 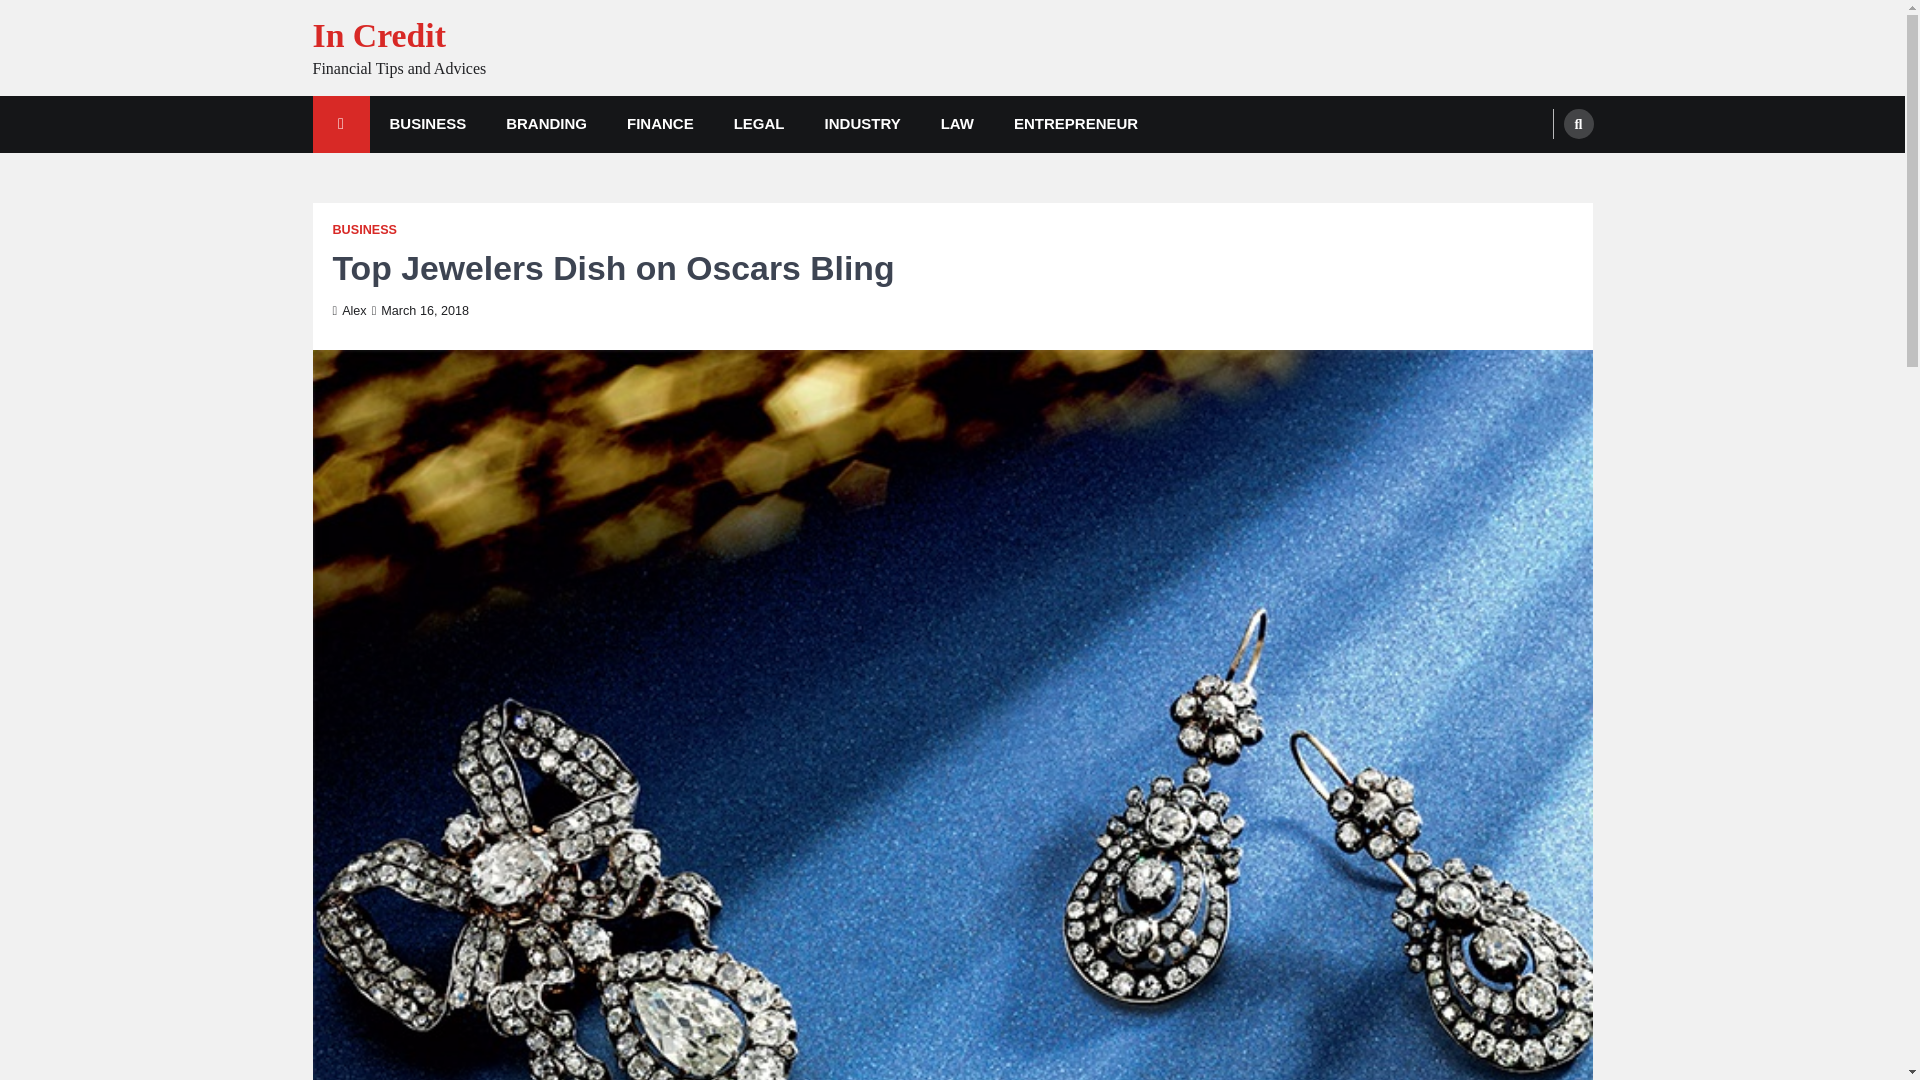 What do you see at coordinates (364, 230) in the screenshot?
I see `BUSINESS` at bounding box center [364, 230].